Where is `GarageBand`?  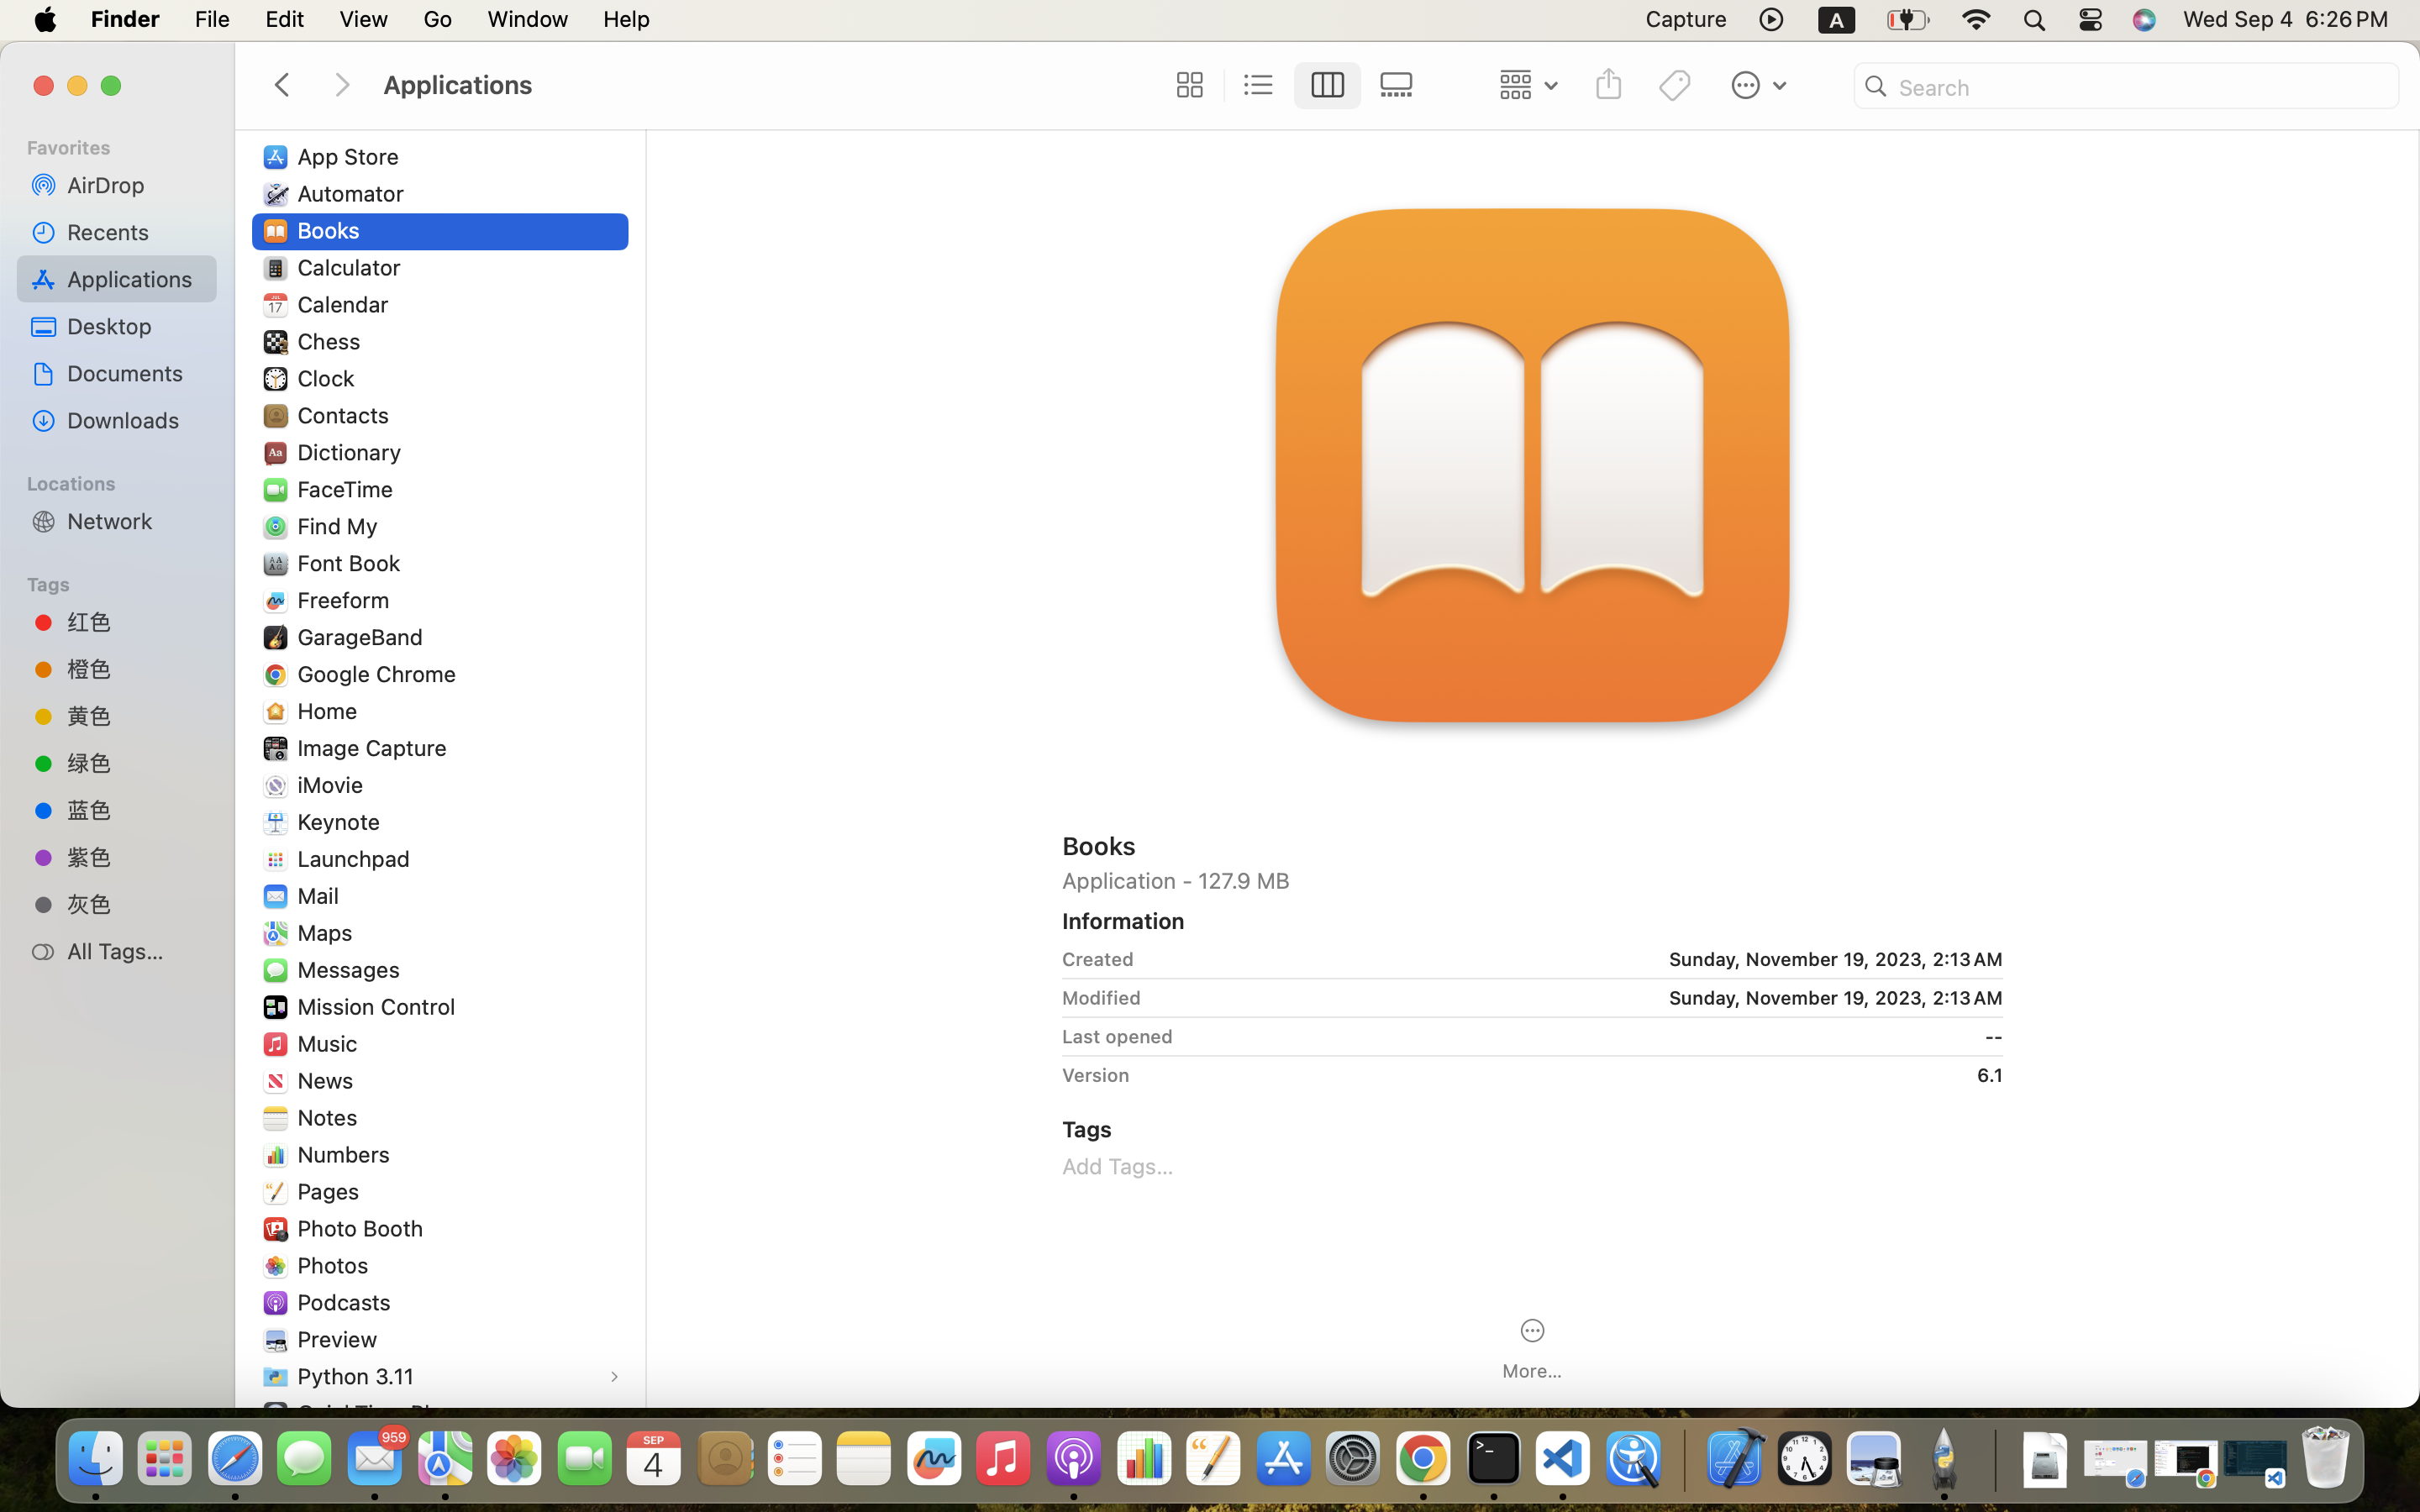
GarageBand is located at coordinates (364, 637).